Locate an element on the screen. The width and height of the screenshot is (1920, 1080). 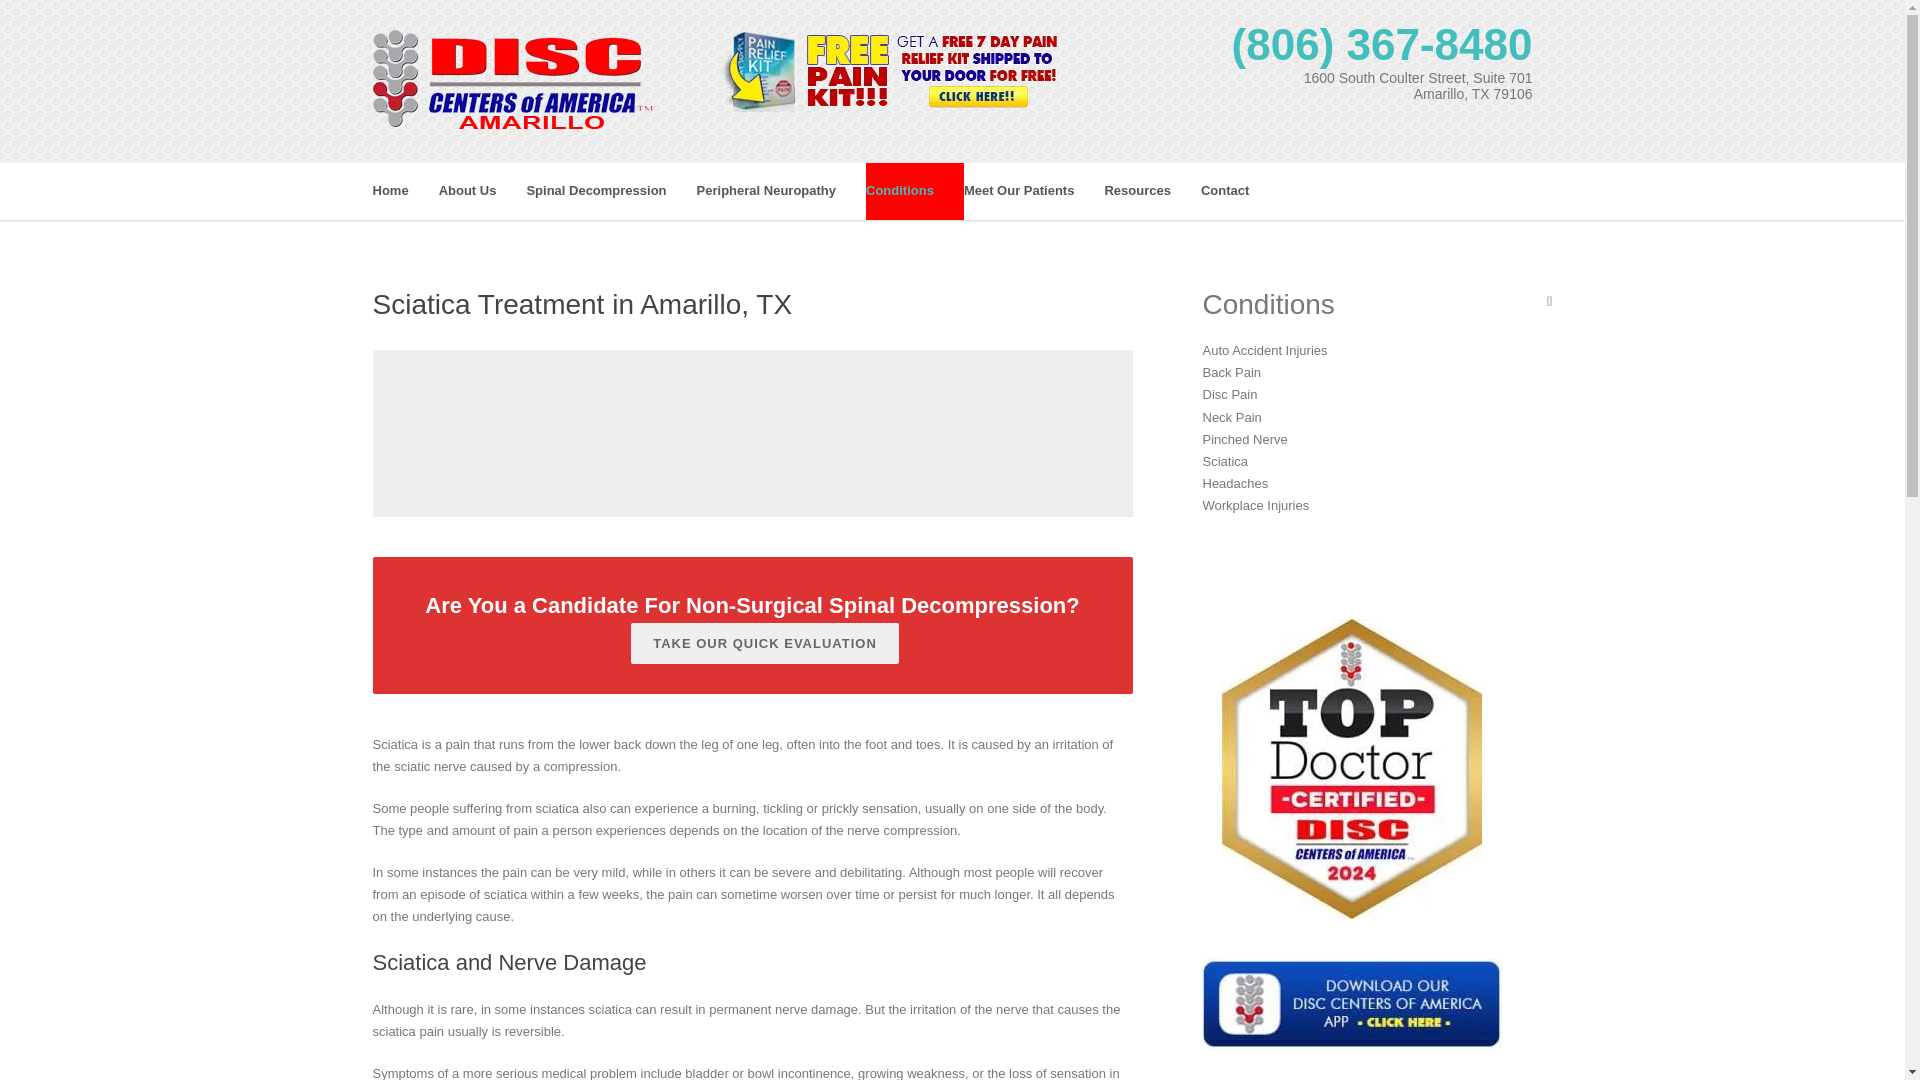
About Us is located at coordinates (482, 192).